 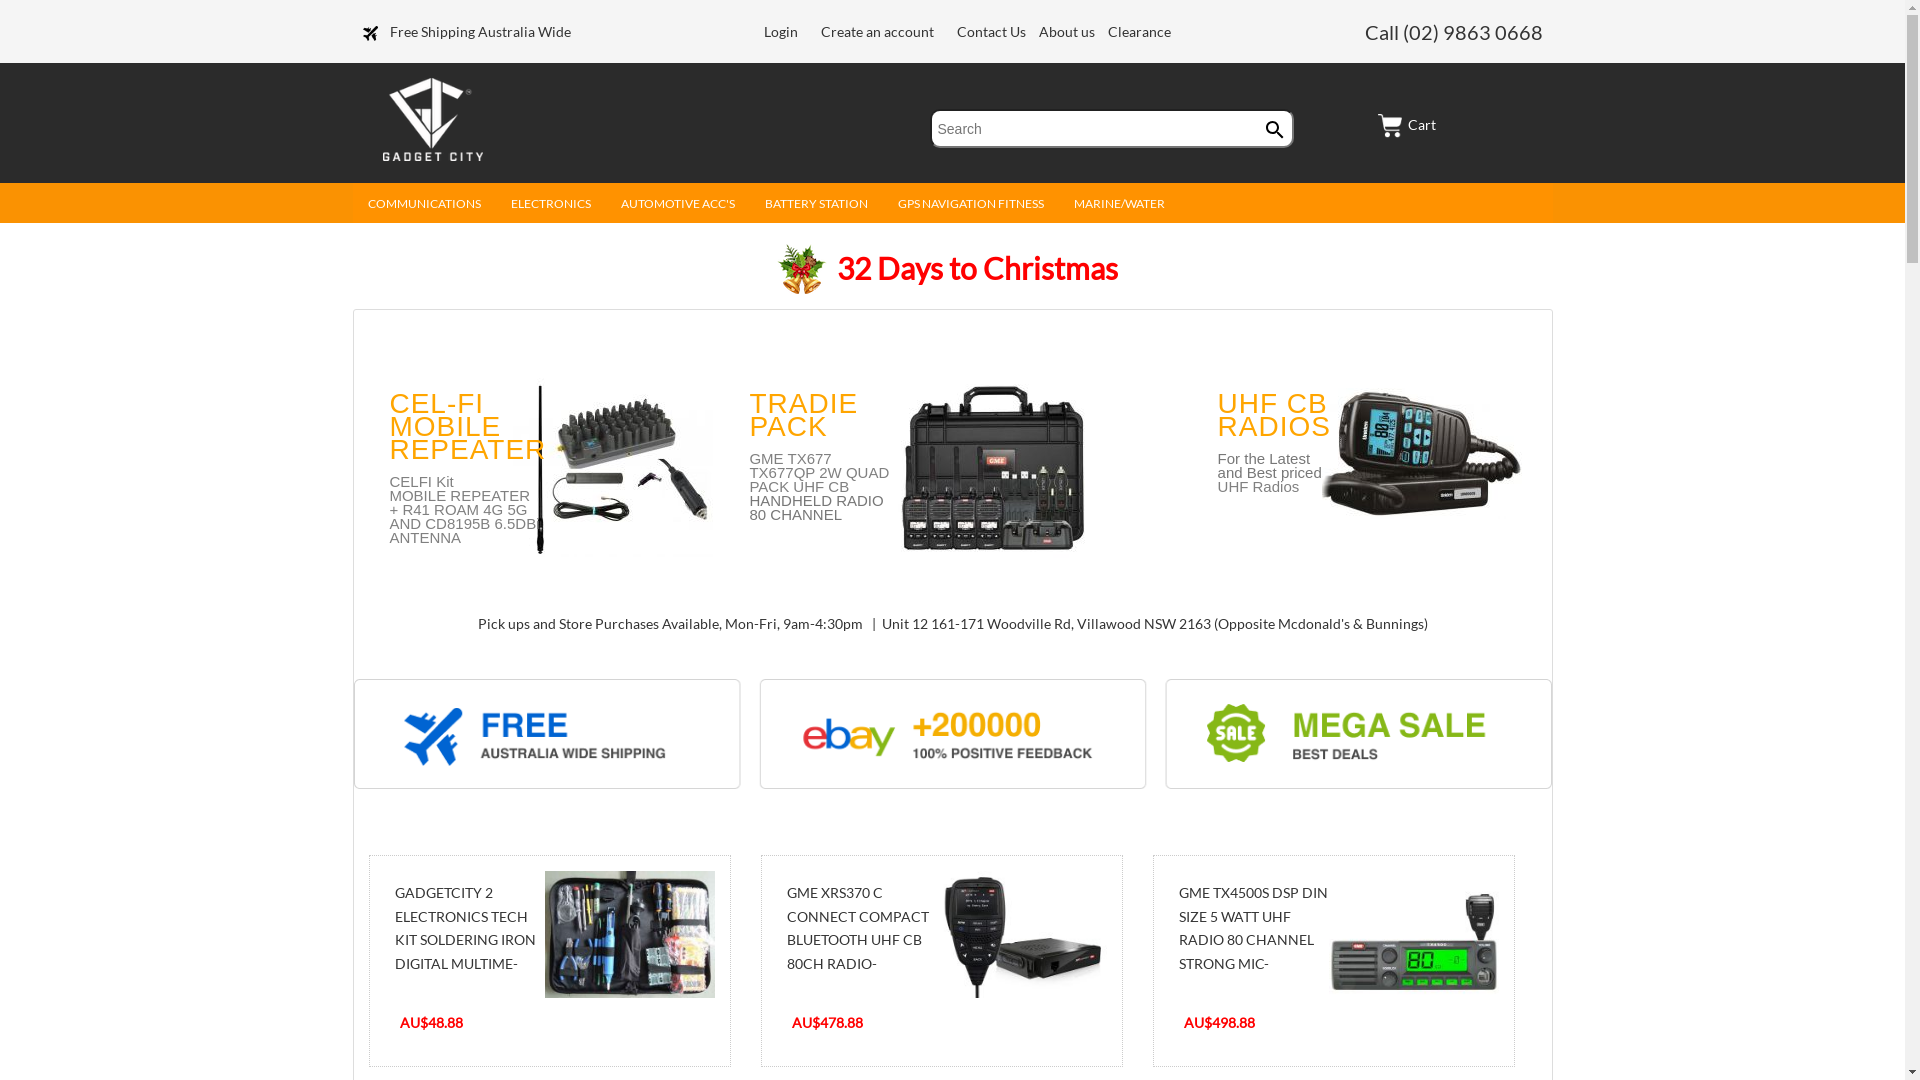 I want to click on ELECTRONICS, so click(x=551, y=208).